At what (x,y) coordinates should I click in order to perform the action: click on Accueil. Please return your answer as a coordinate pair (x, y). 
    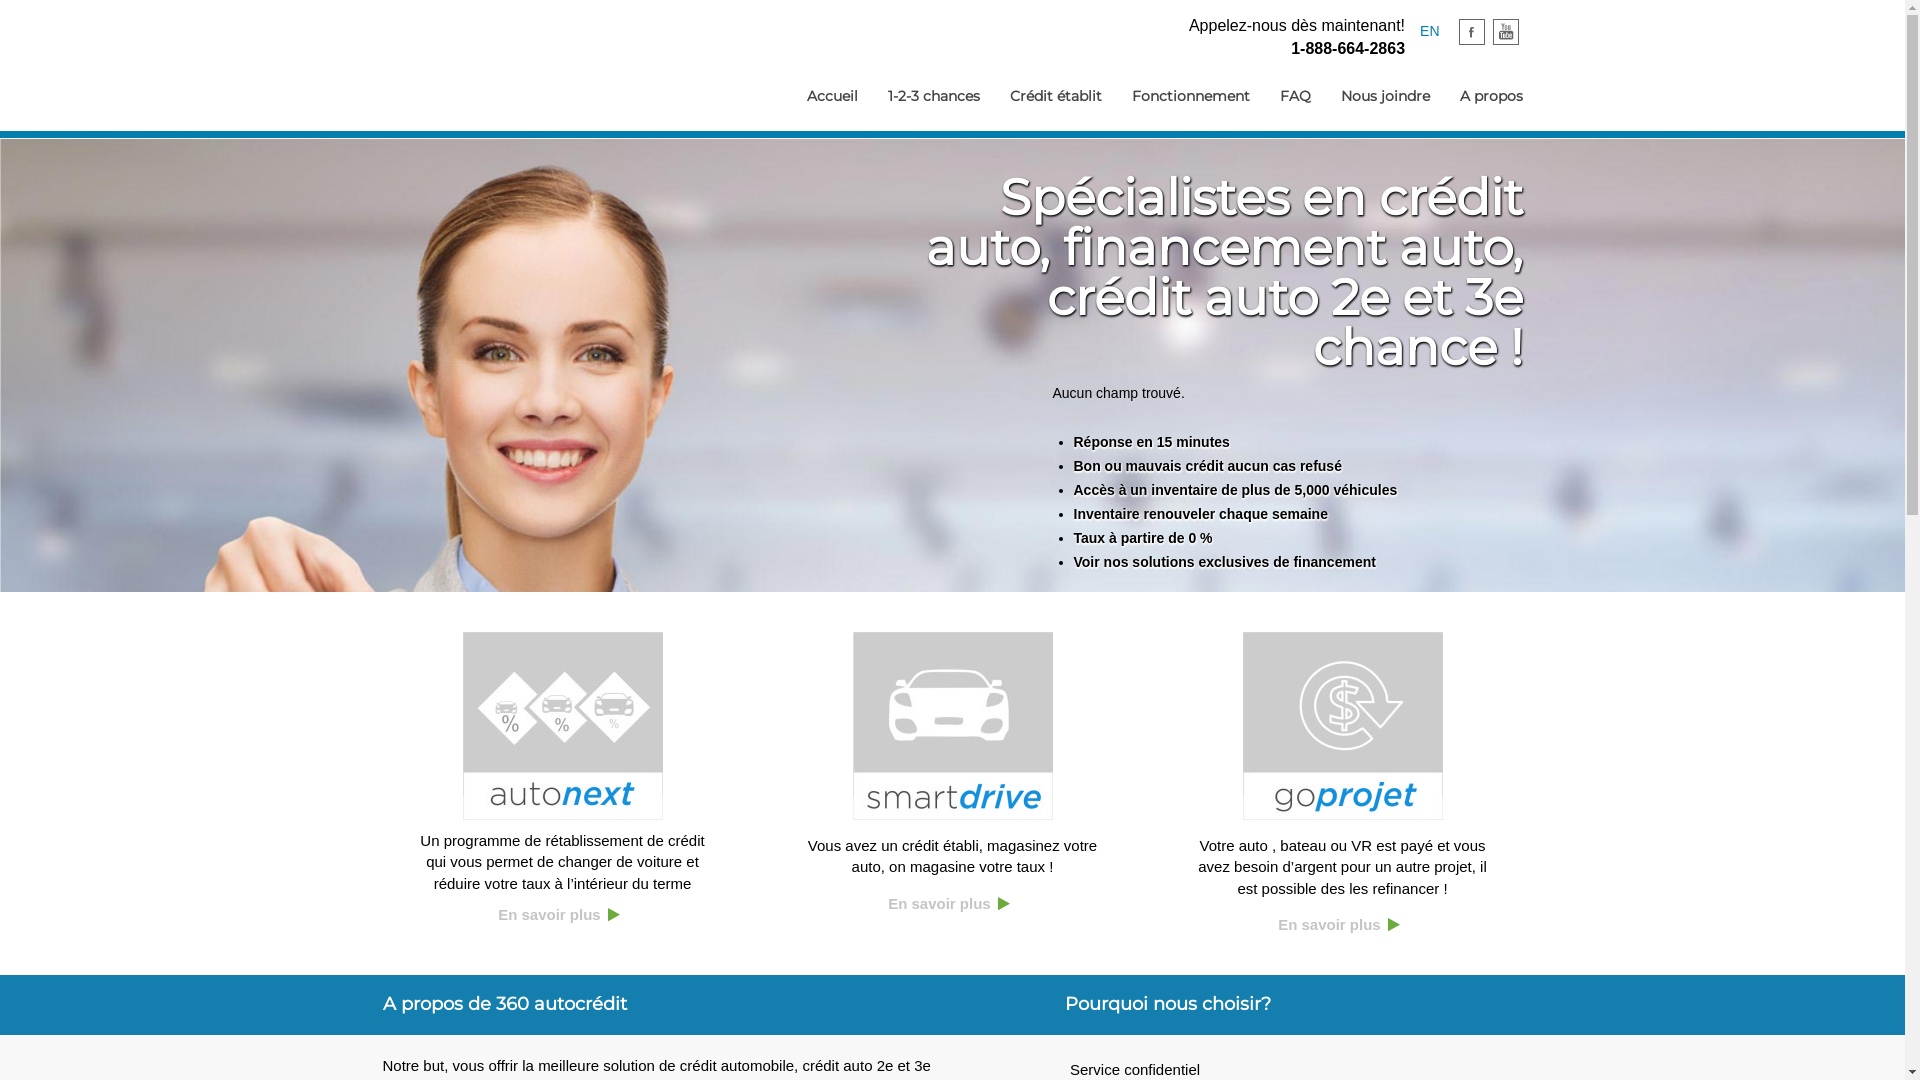
    Looking at the image, I should click on (832, 96).